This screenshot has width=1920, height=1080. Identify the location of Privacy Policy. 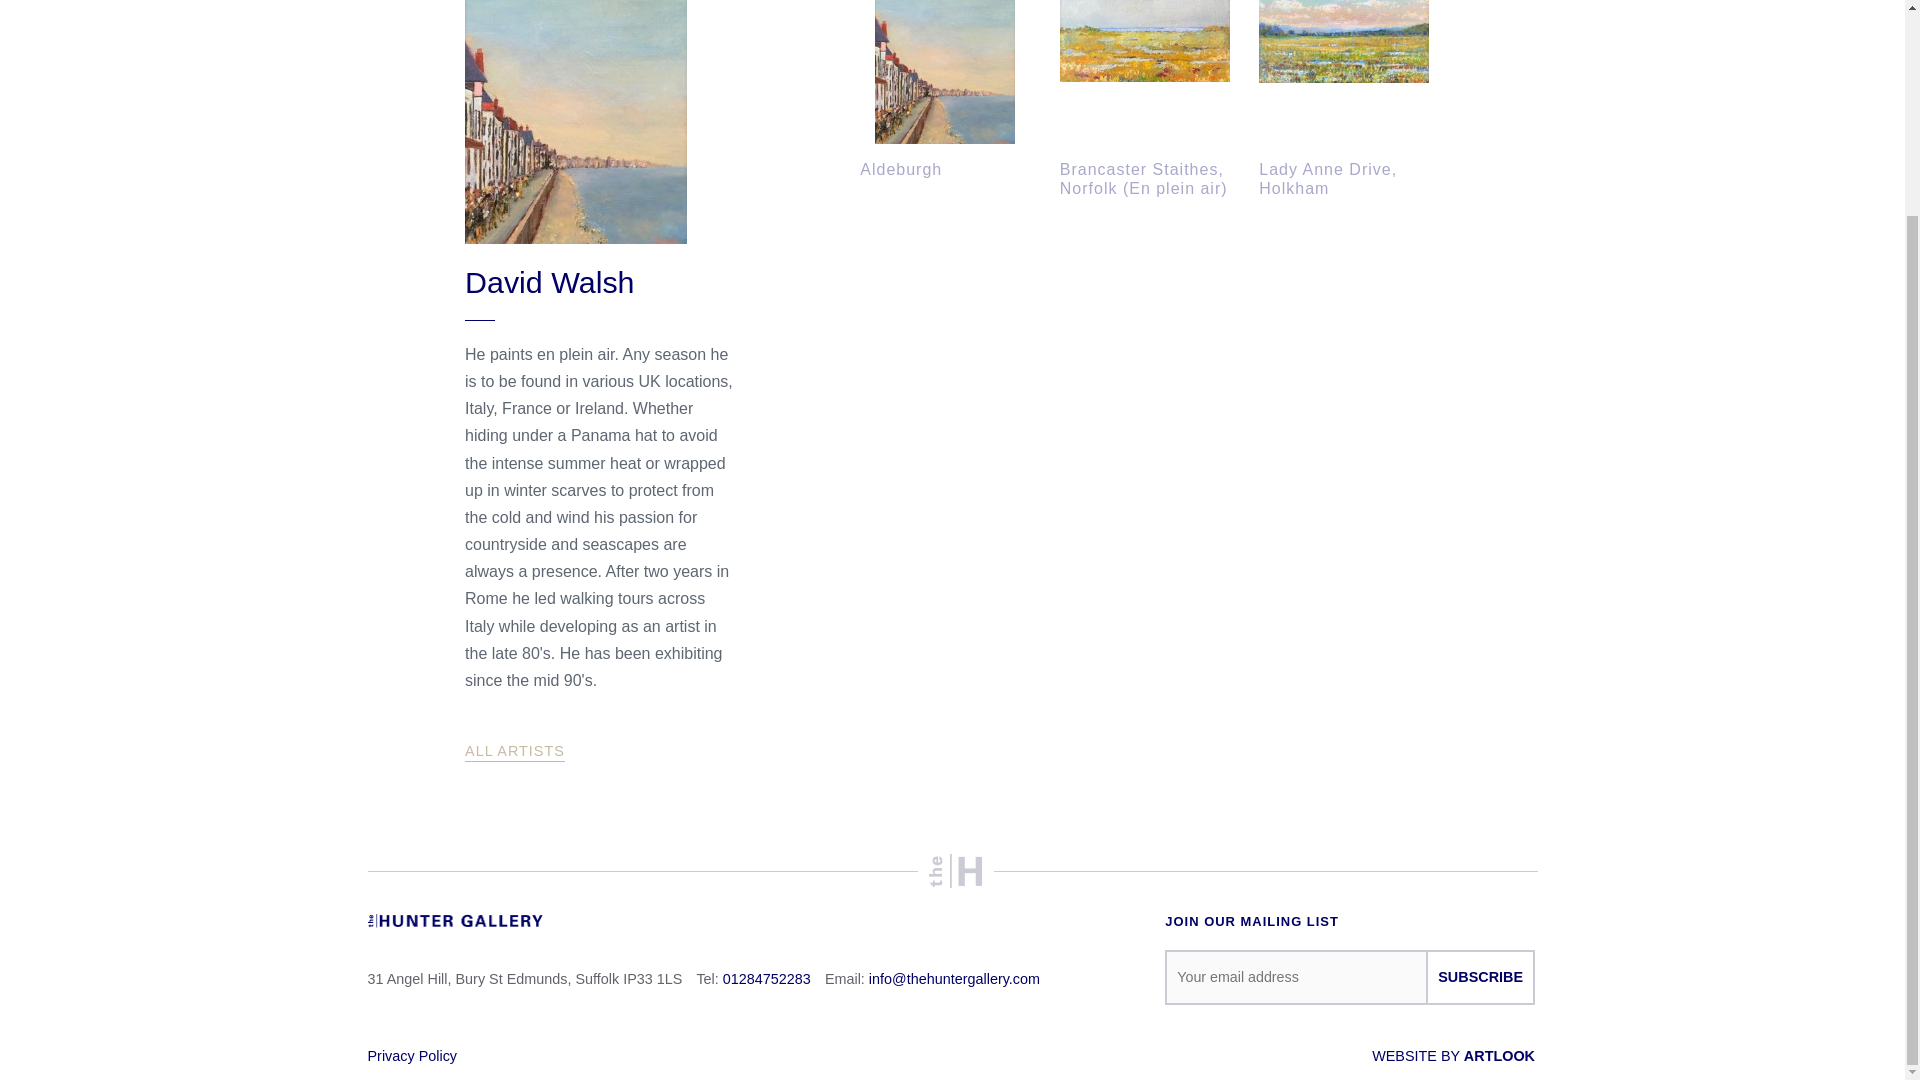
(413, 1055).